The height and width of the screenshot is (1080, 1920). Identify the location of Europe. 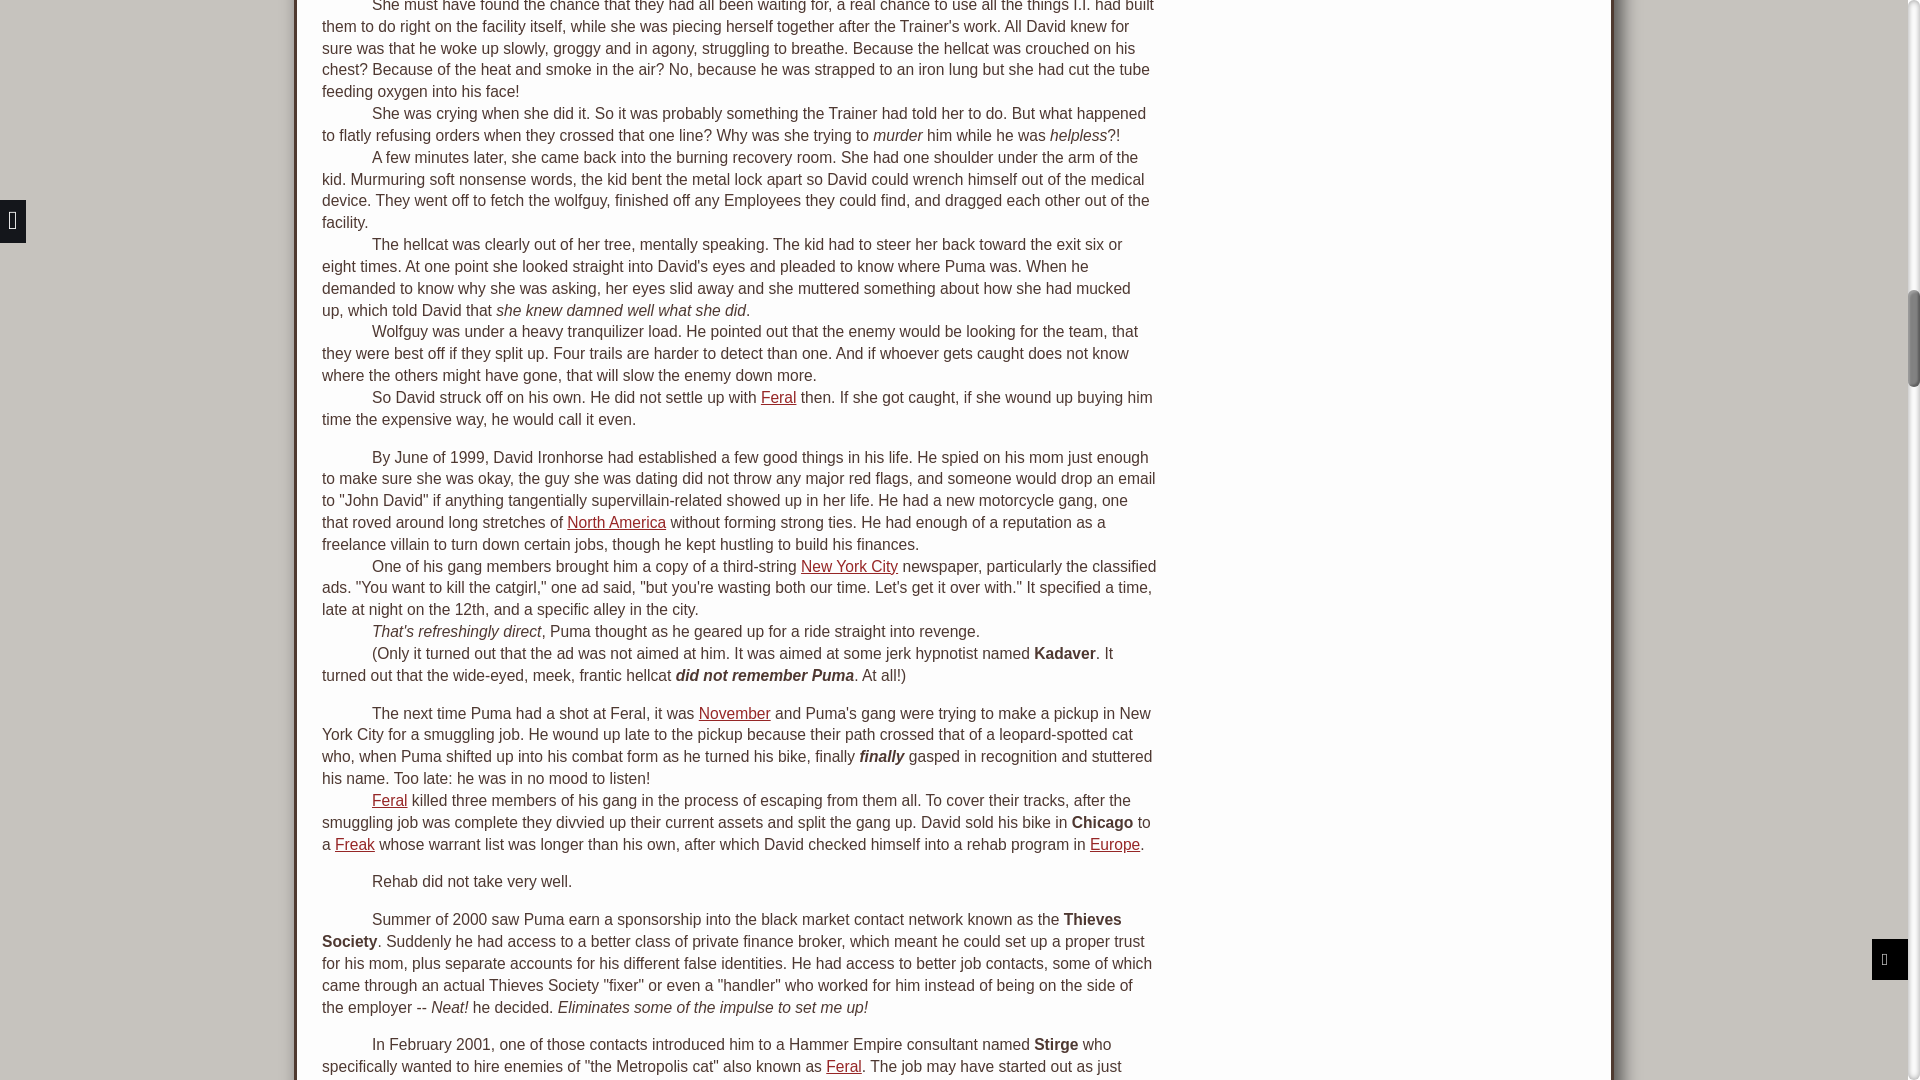
(1115, 844).